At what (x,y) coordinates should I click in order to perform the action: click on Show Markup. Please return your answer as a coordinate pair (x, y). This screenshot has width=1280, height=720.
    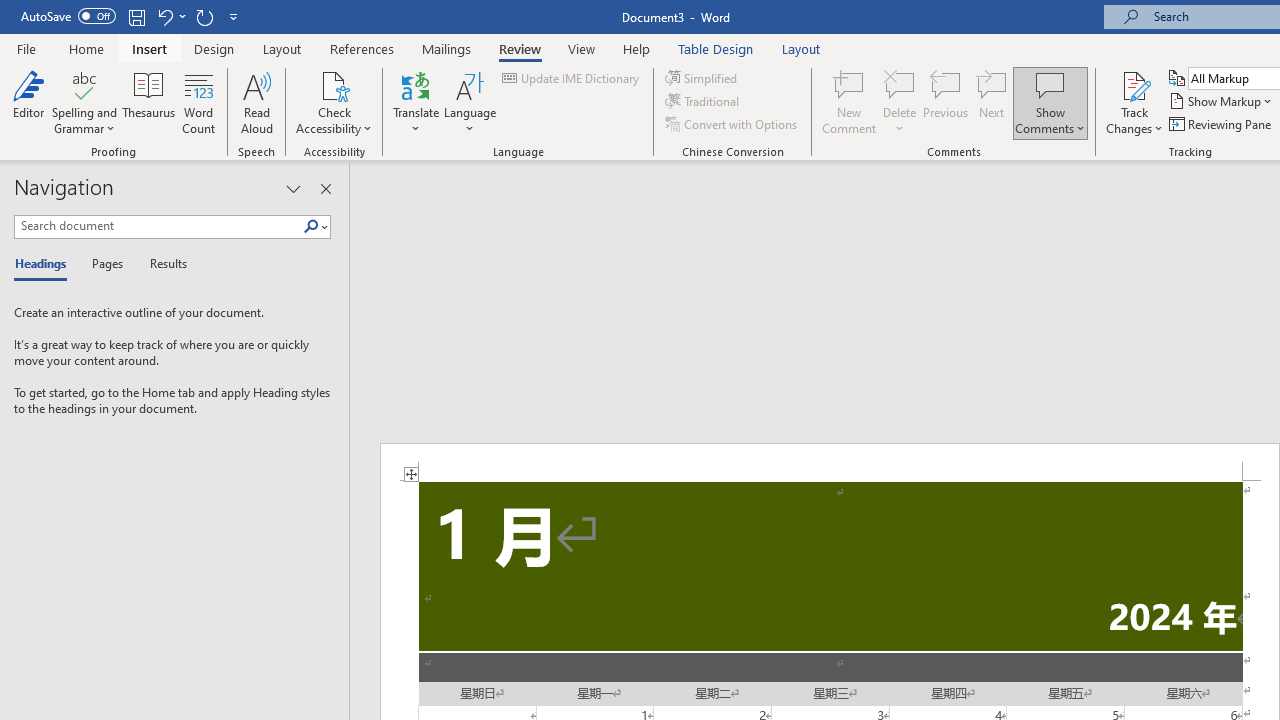
    Looking at the image, I should click on (1222, 102).